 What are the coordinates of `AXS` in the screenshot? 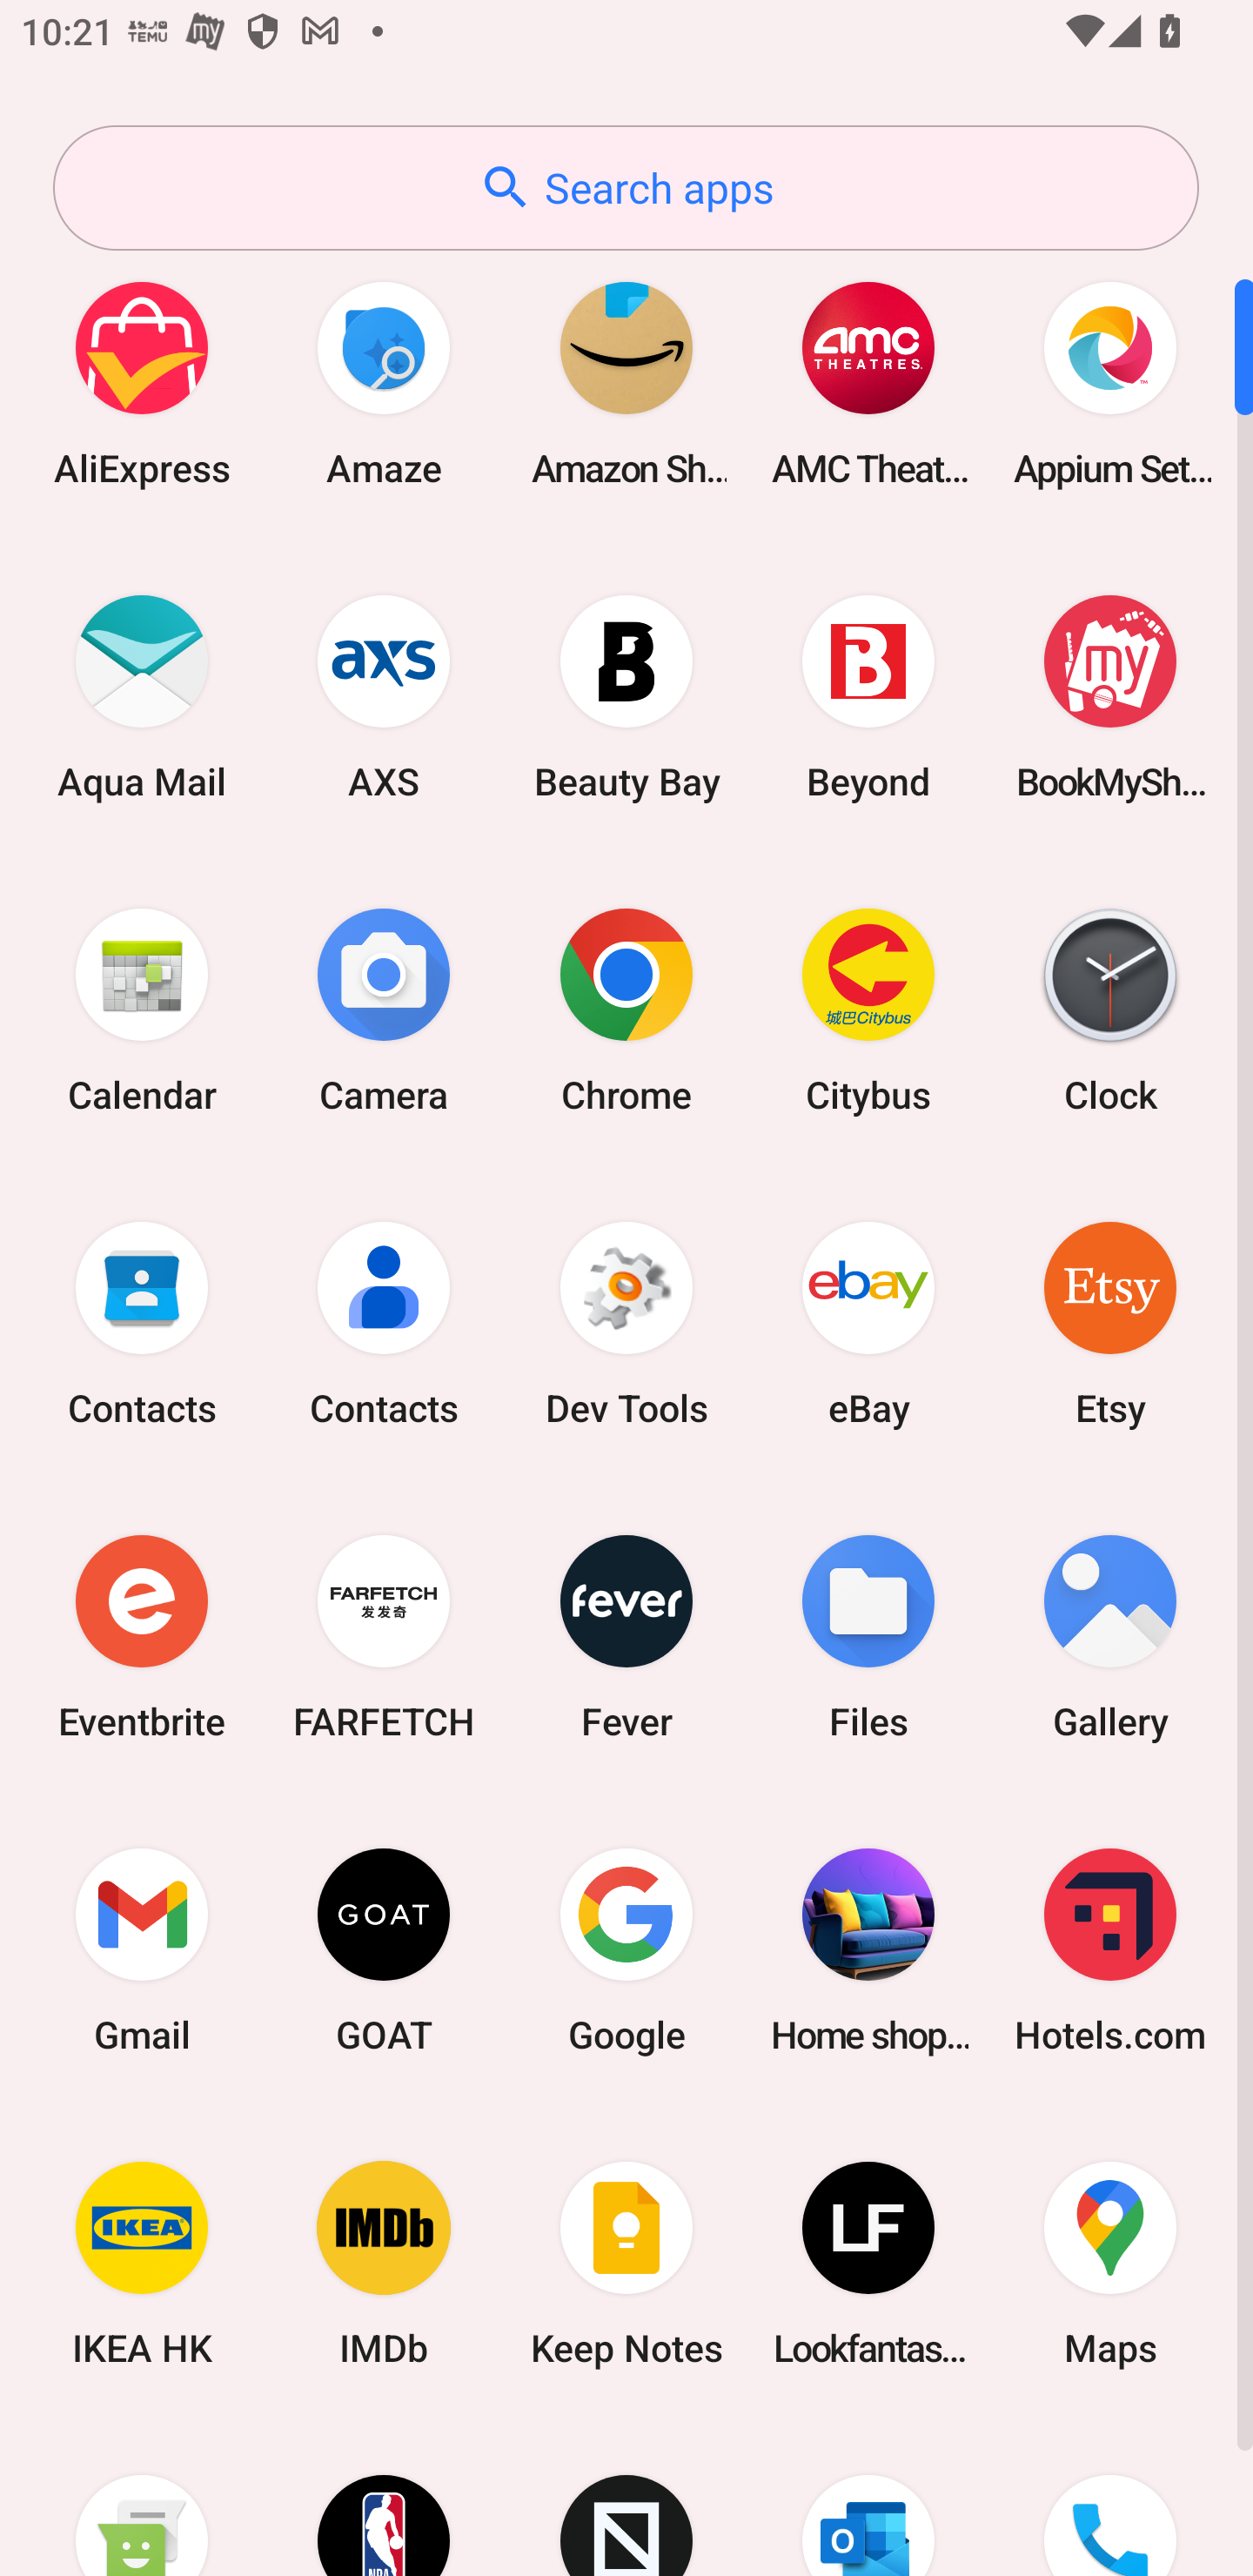 It's located at (384, 696).